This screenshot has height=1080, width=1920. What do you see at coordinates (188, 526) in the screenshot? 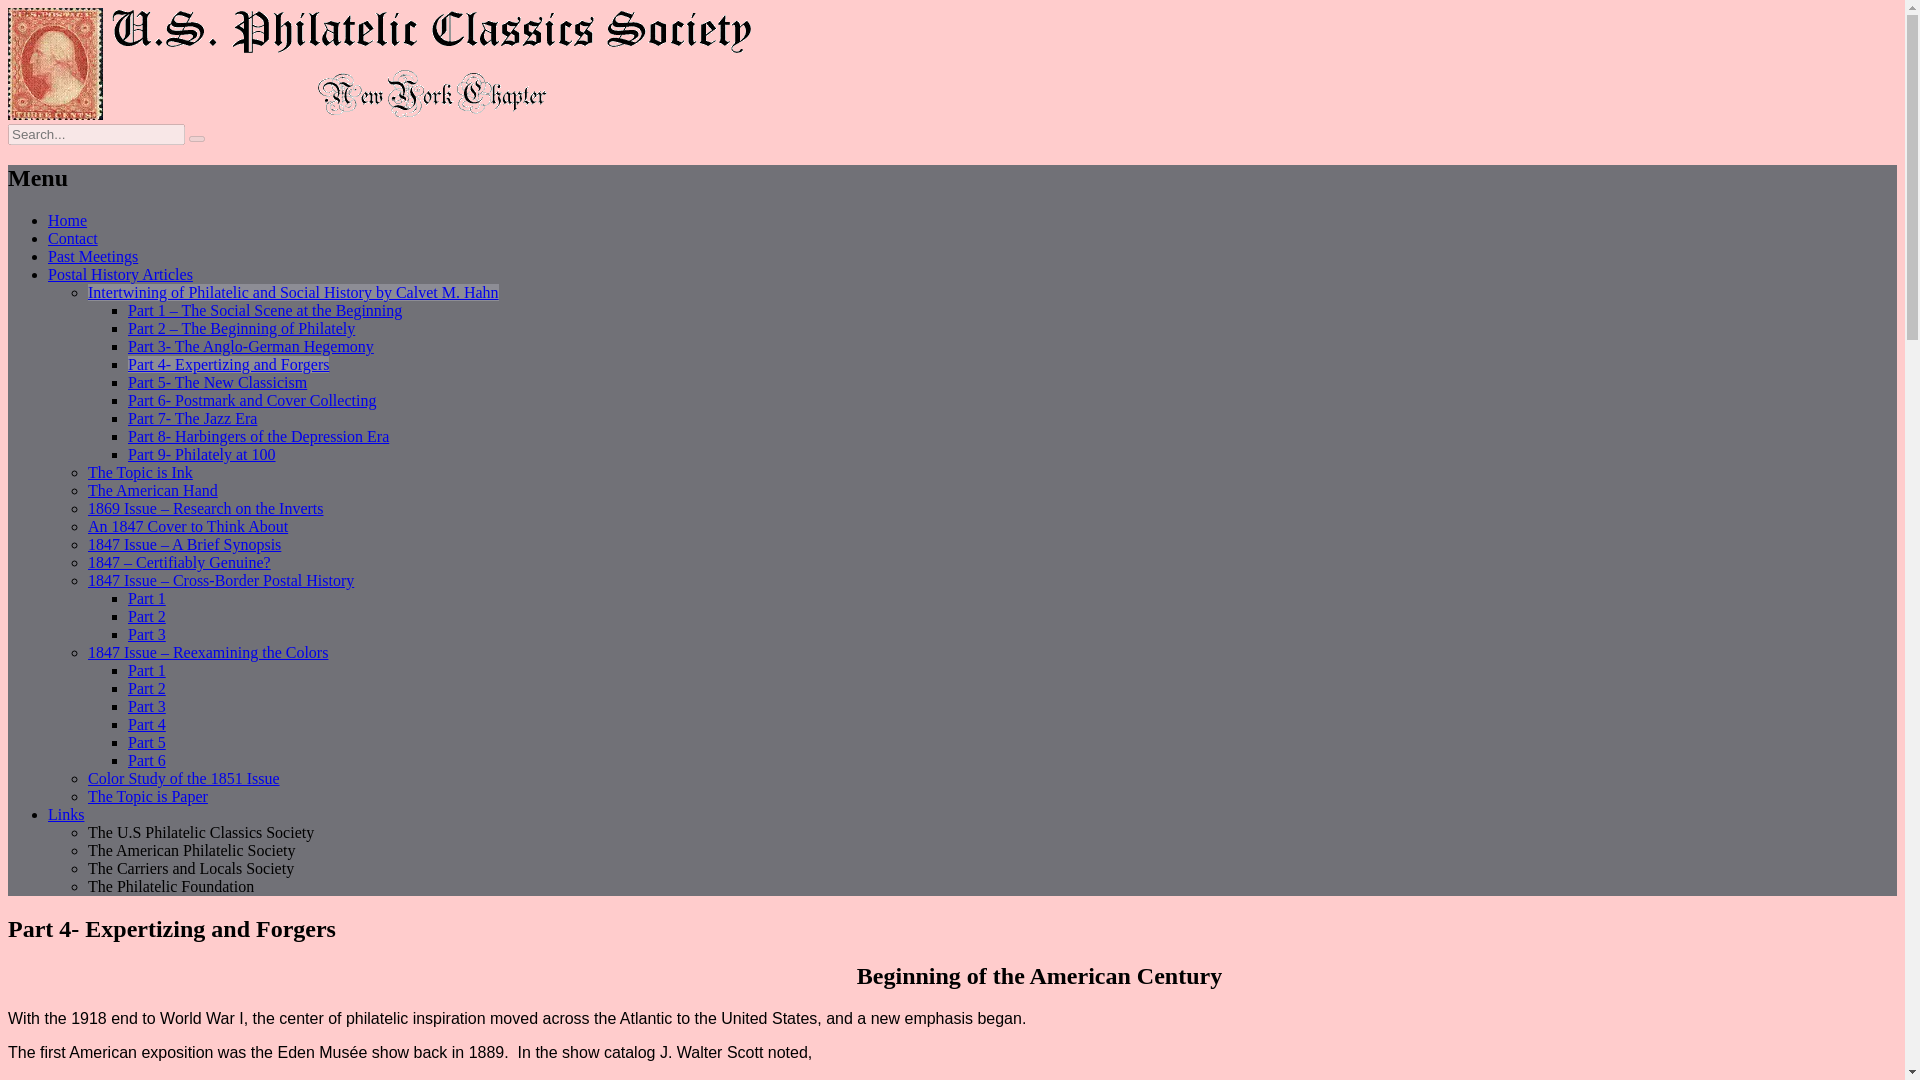
I see `An 1847 Cover to Think About` at bounding box center [188, 526].